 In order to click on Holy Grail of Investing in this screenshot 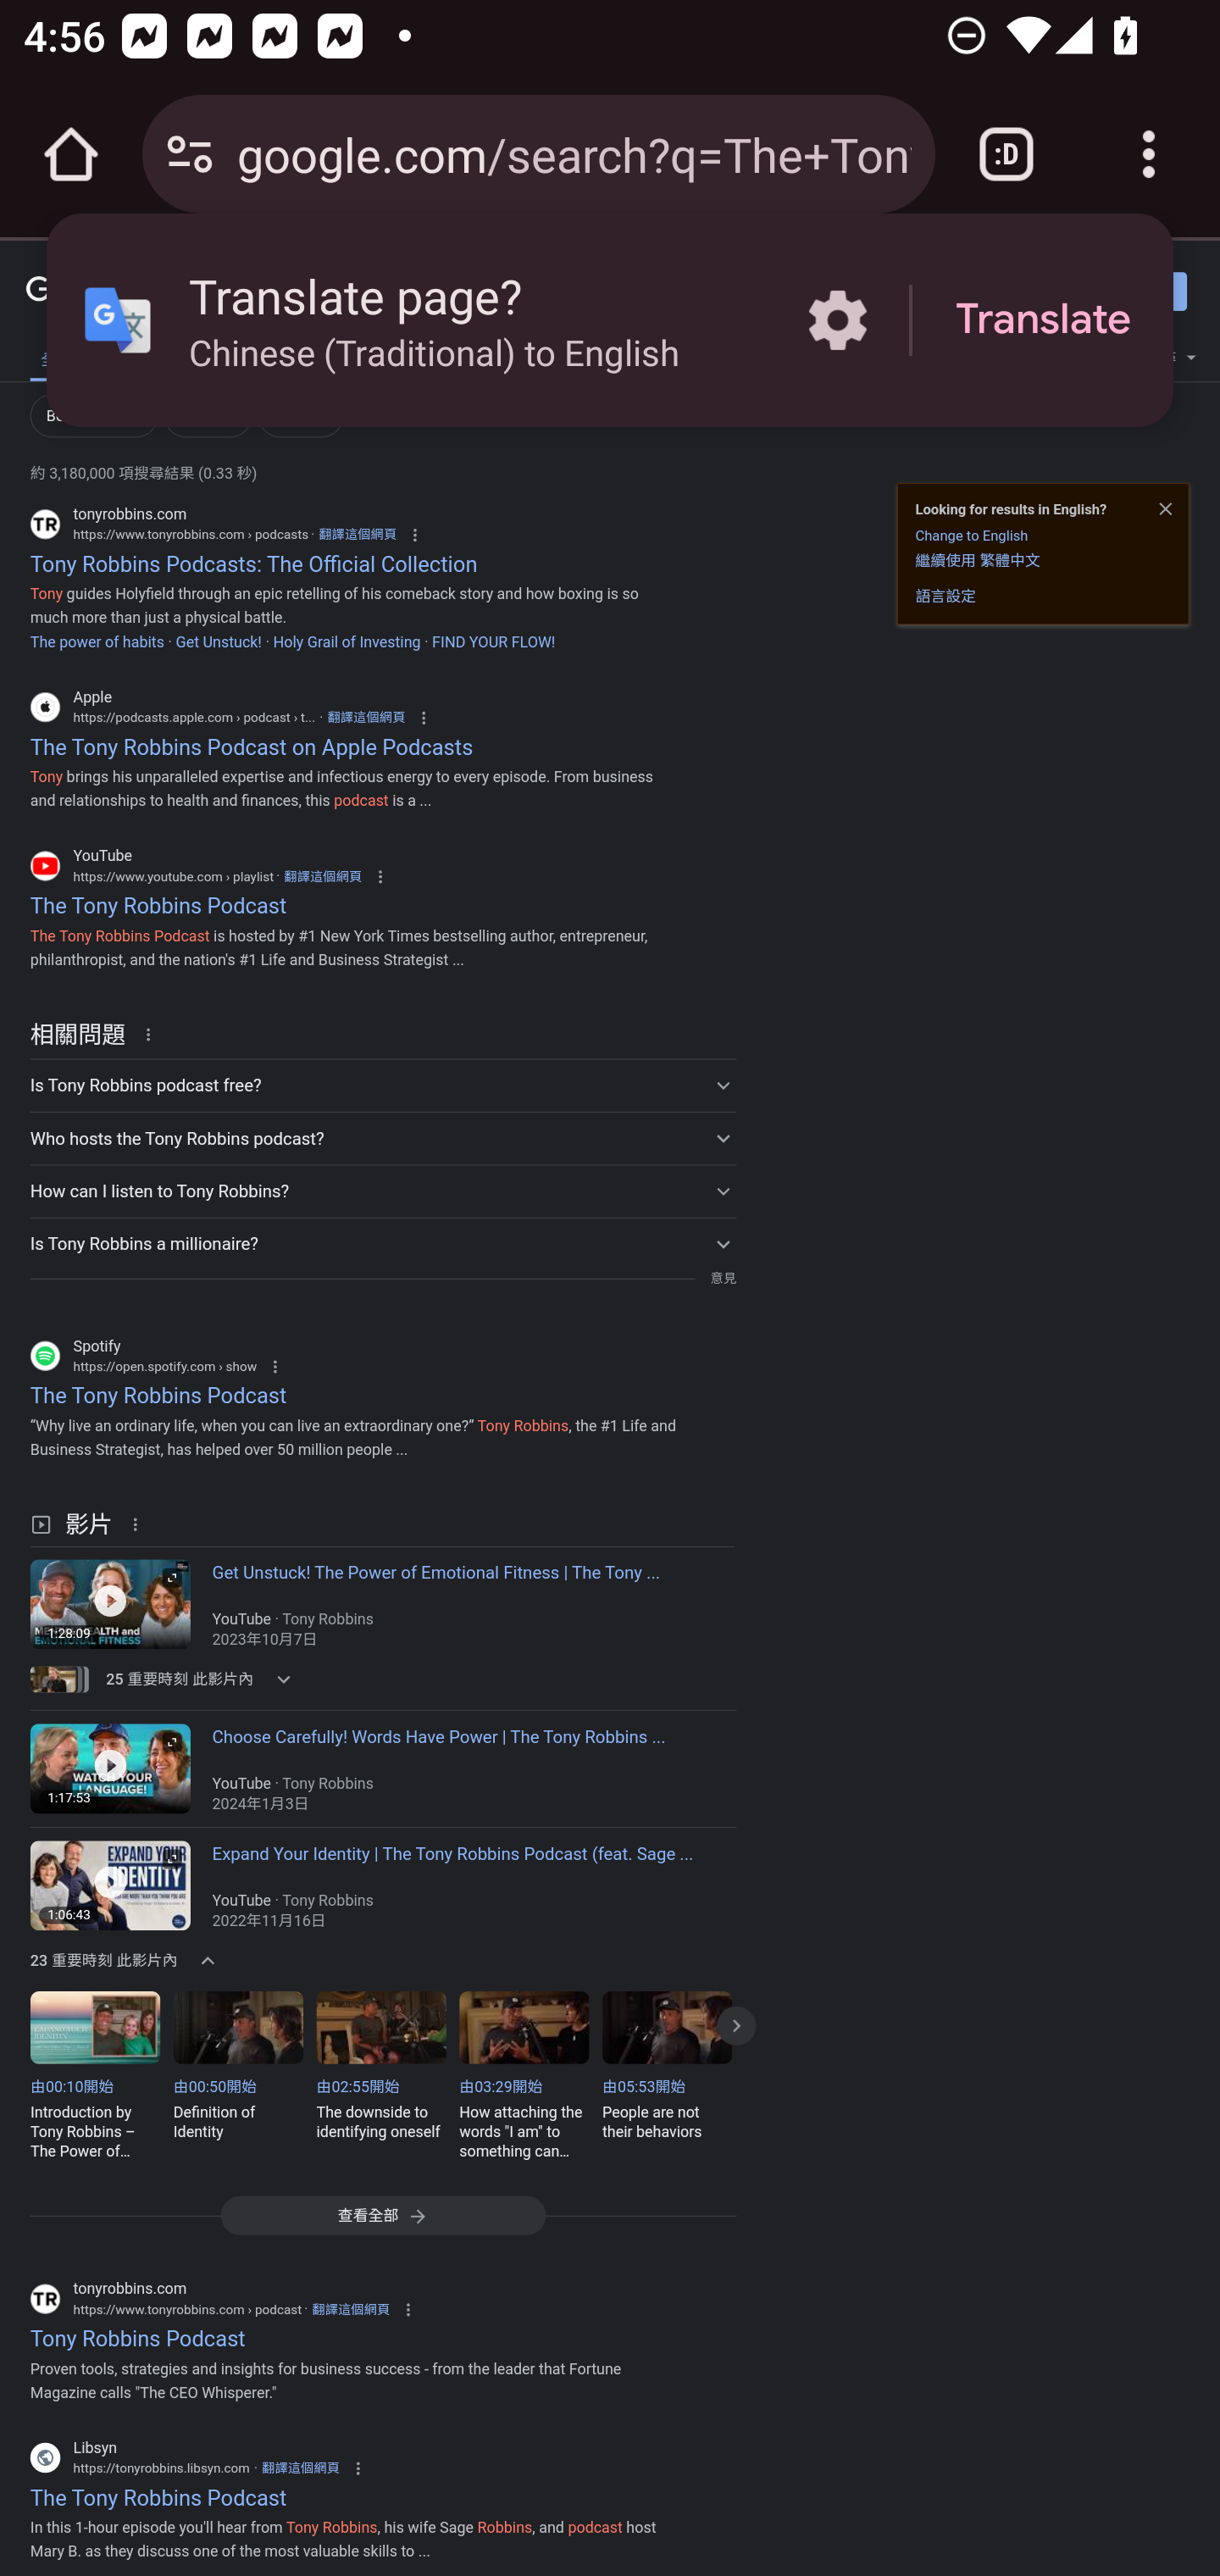, I will do `click(347, 641)`.